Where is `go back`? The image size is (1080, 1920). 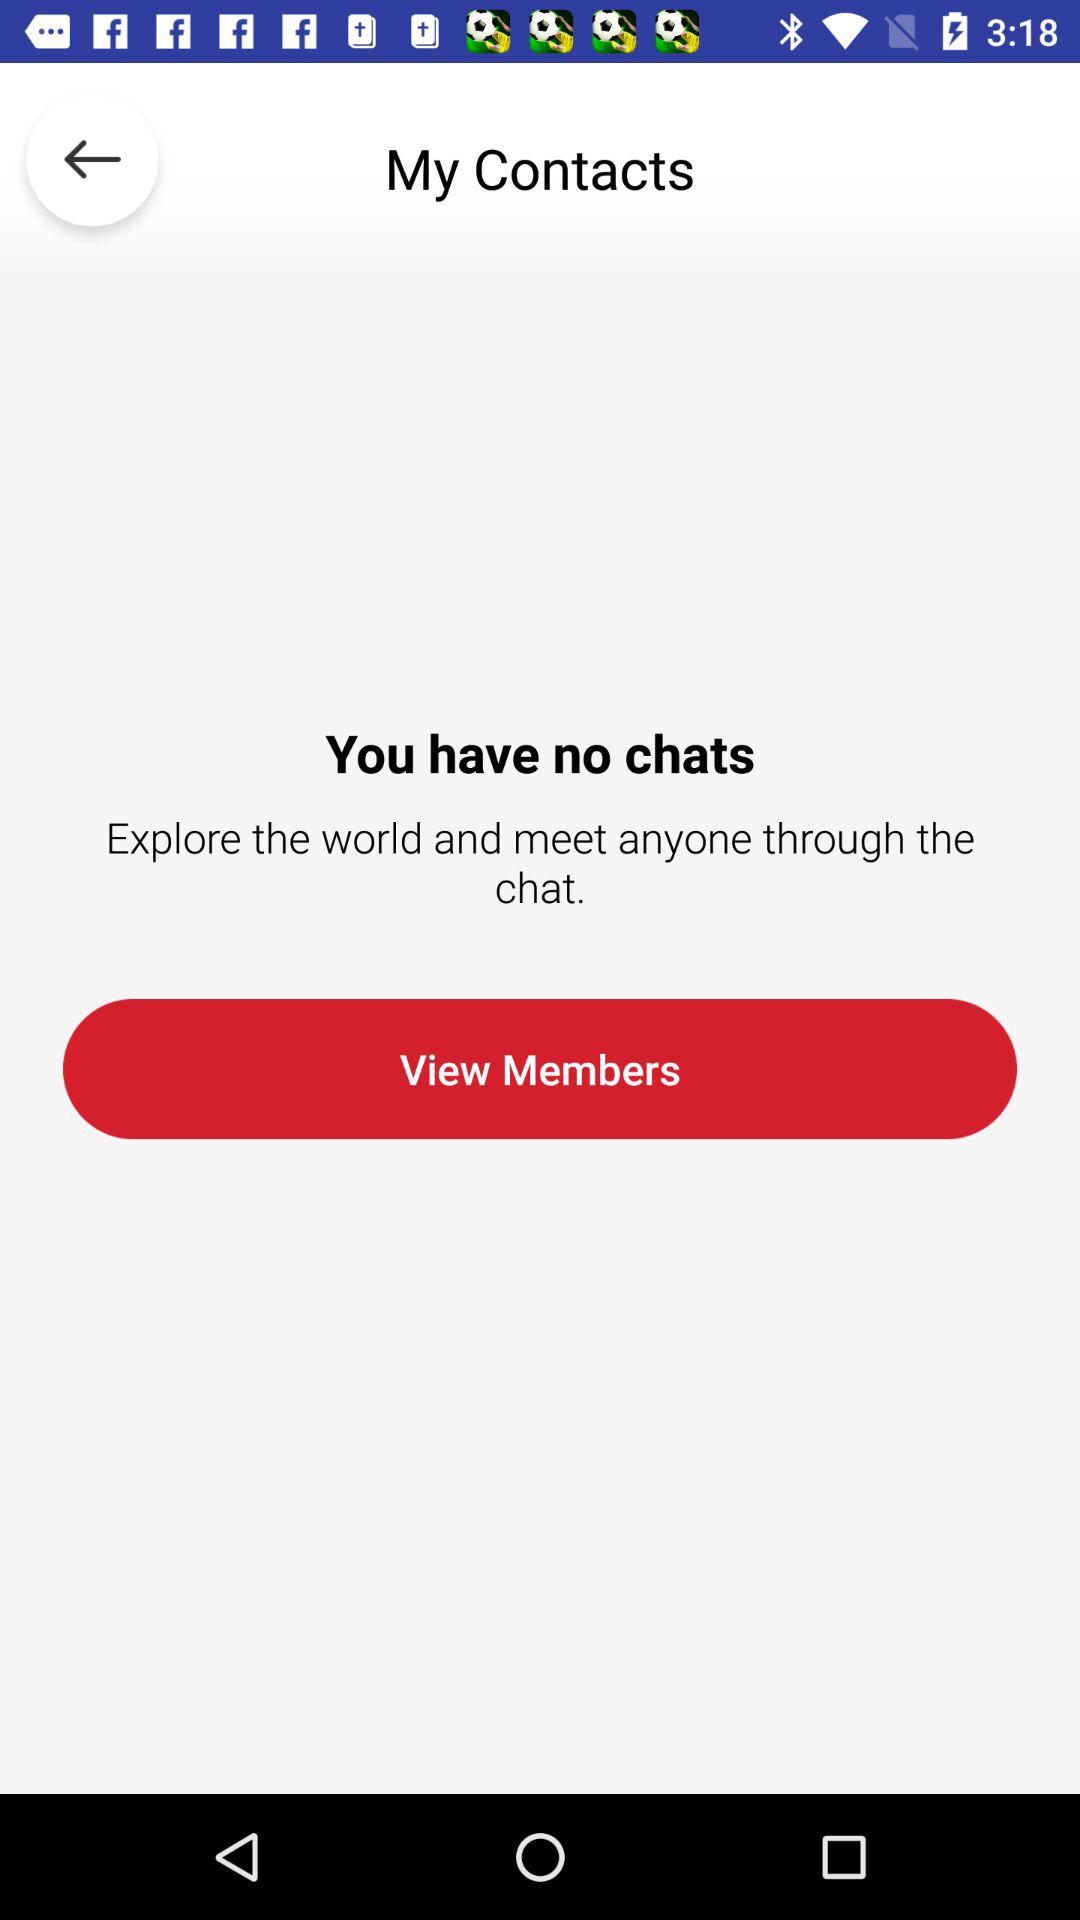
go back is located at coordinates (92, 168).